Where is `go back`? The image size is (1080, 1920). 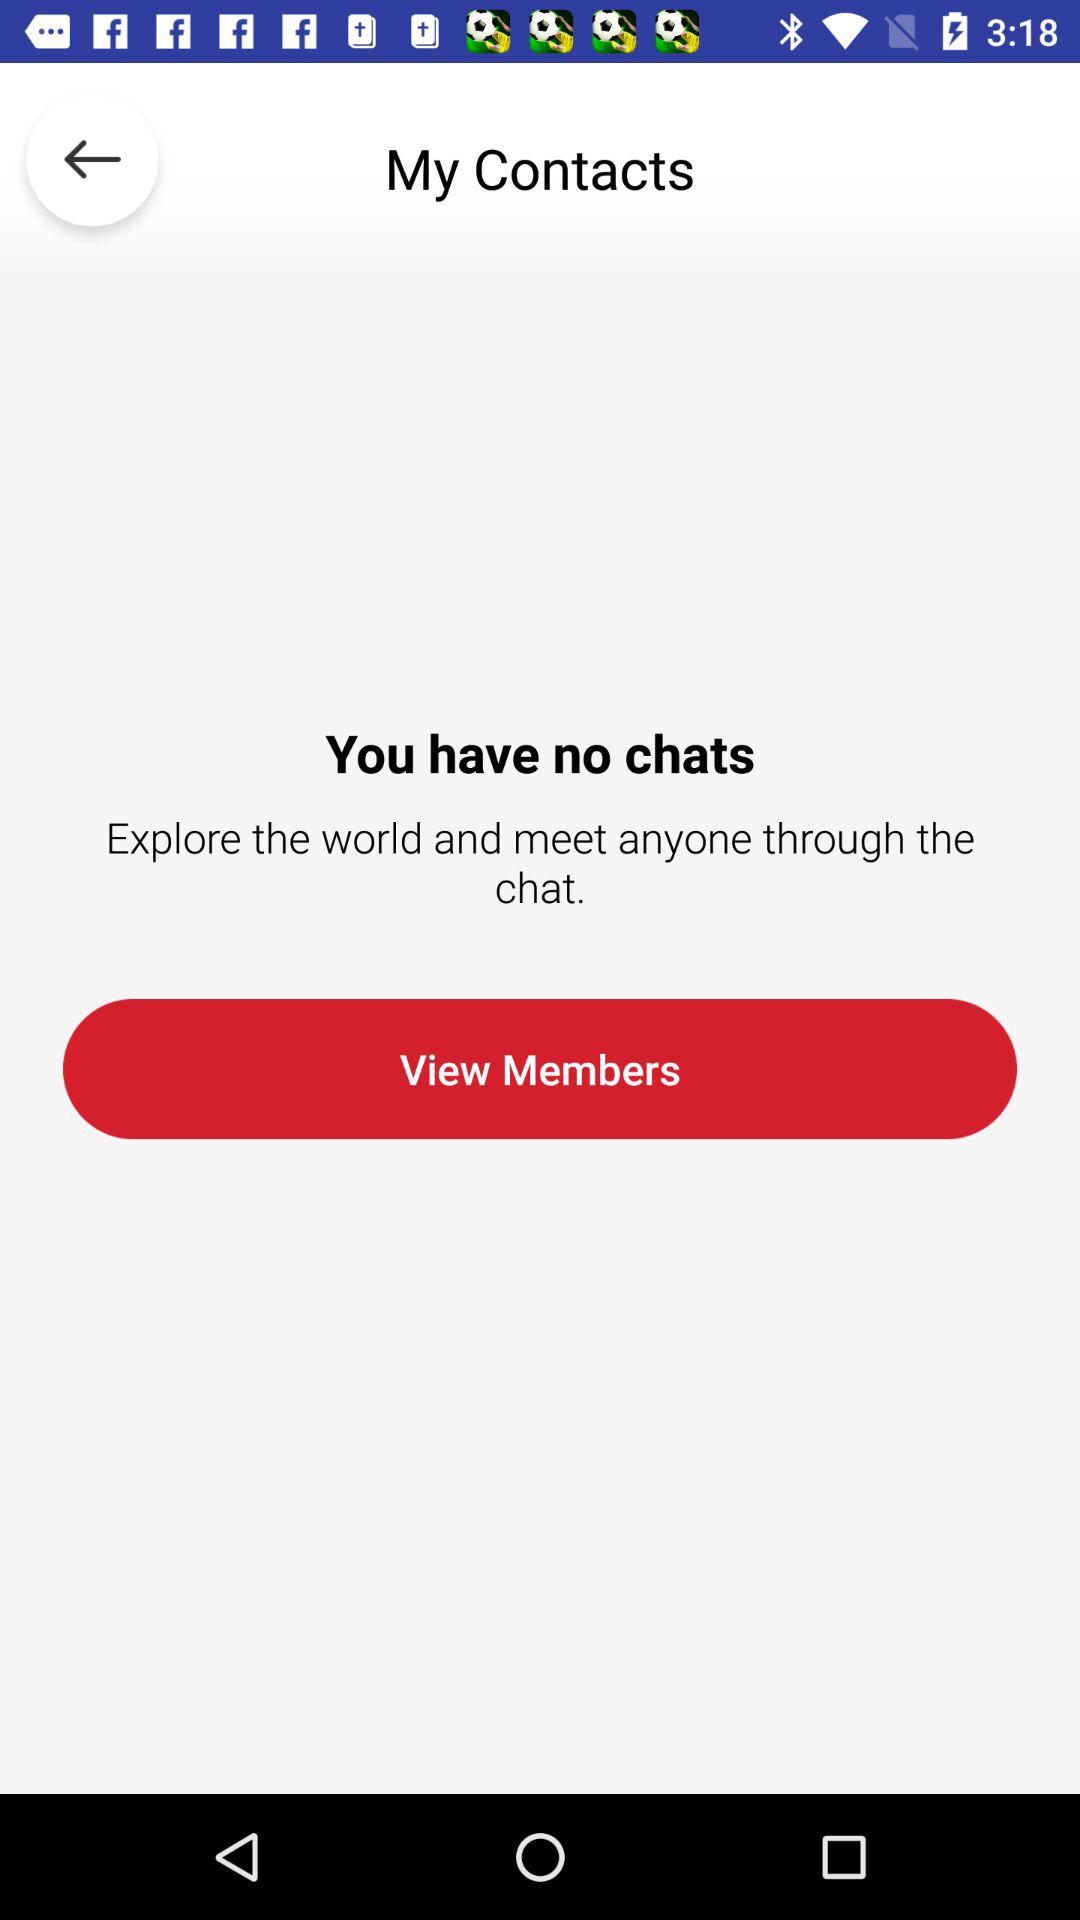
go back is located at coordinates (92, 168).